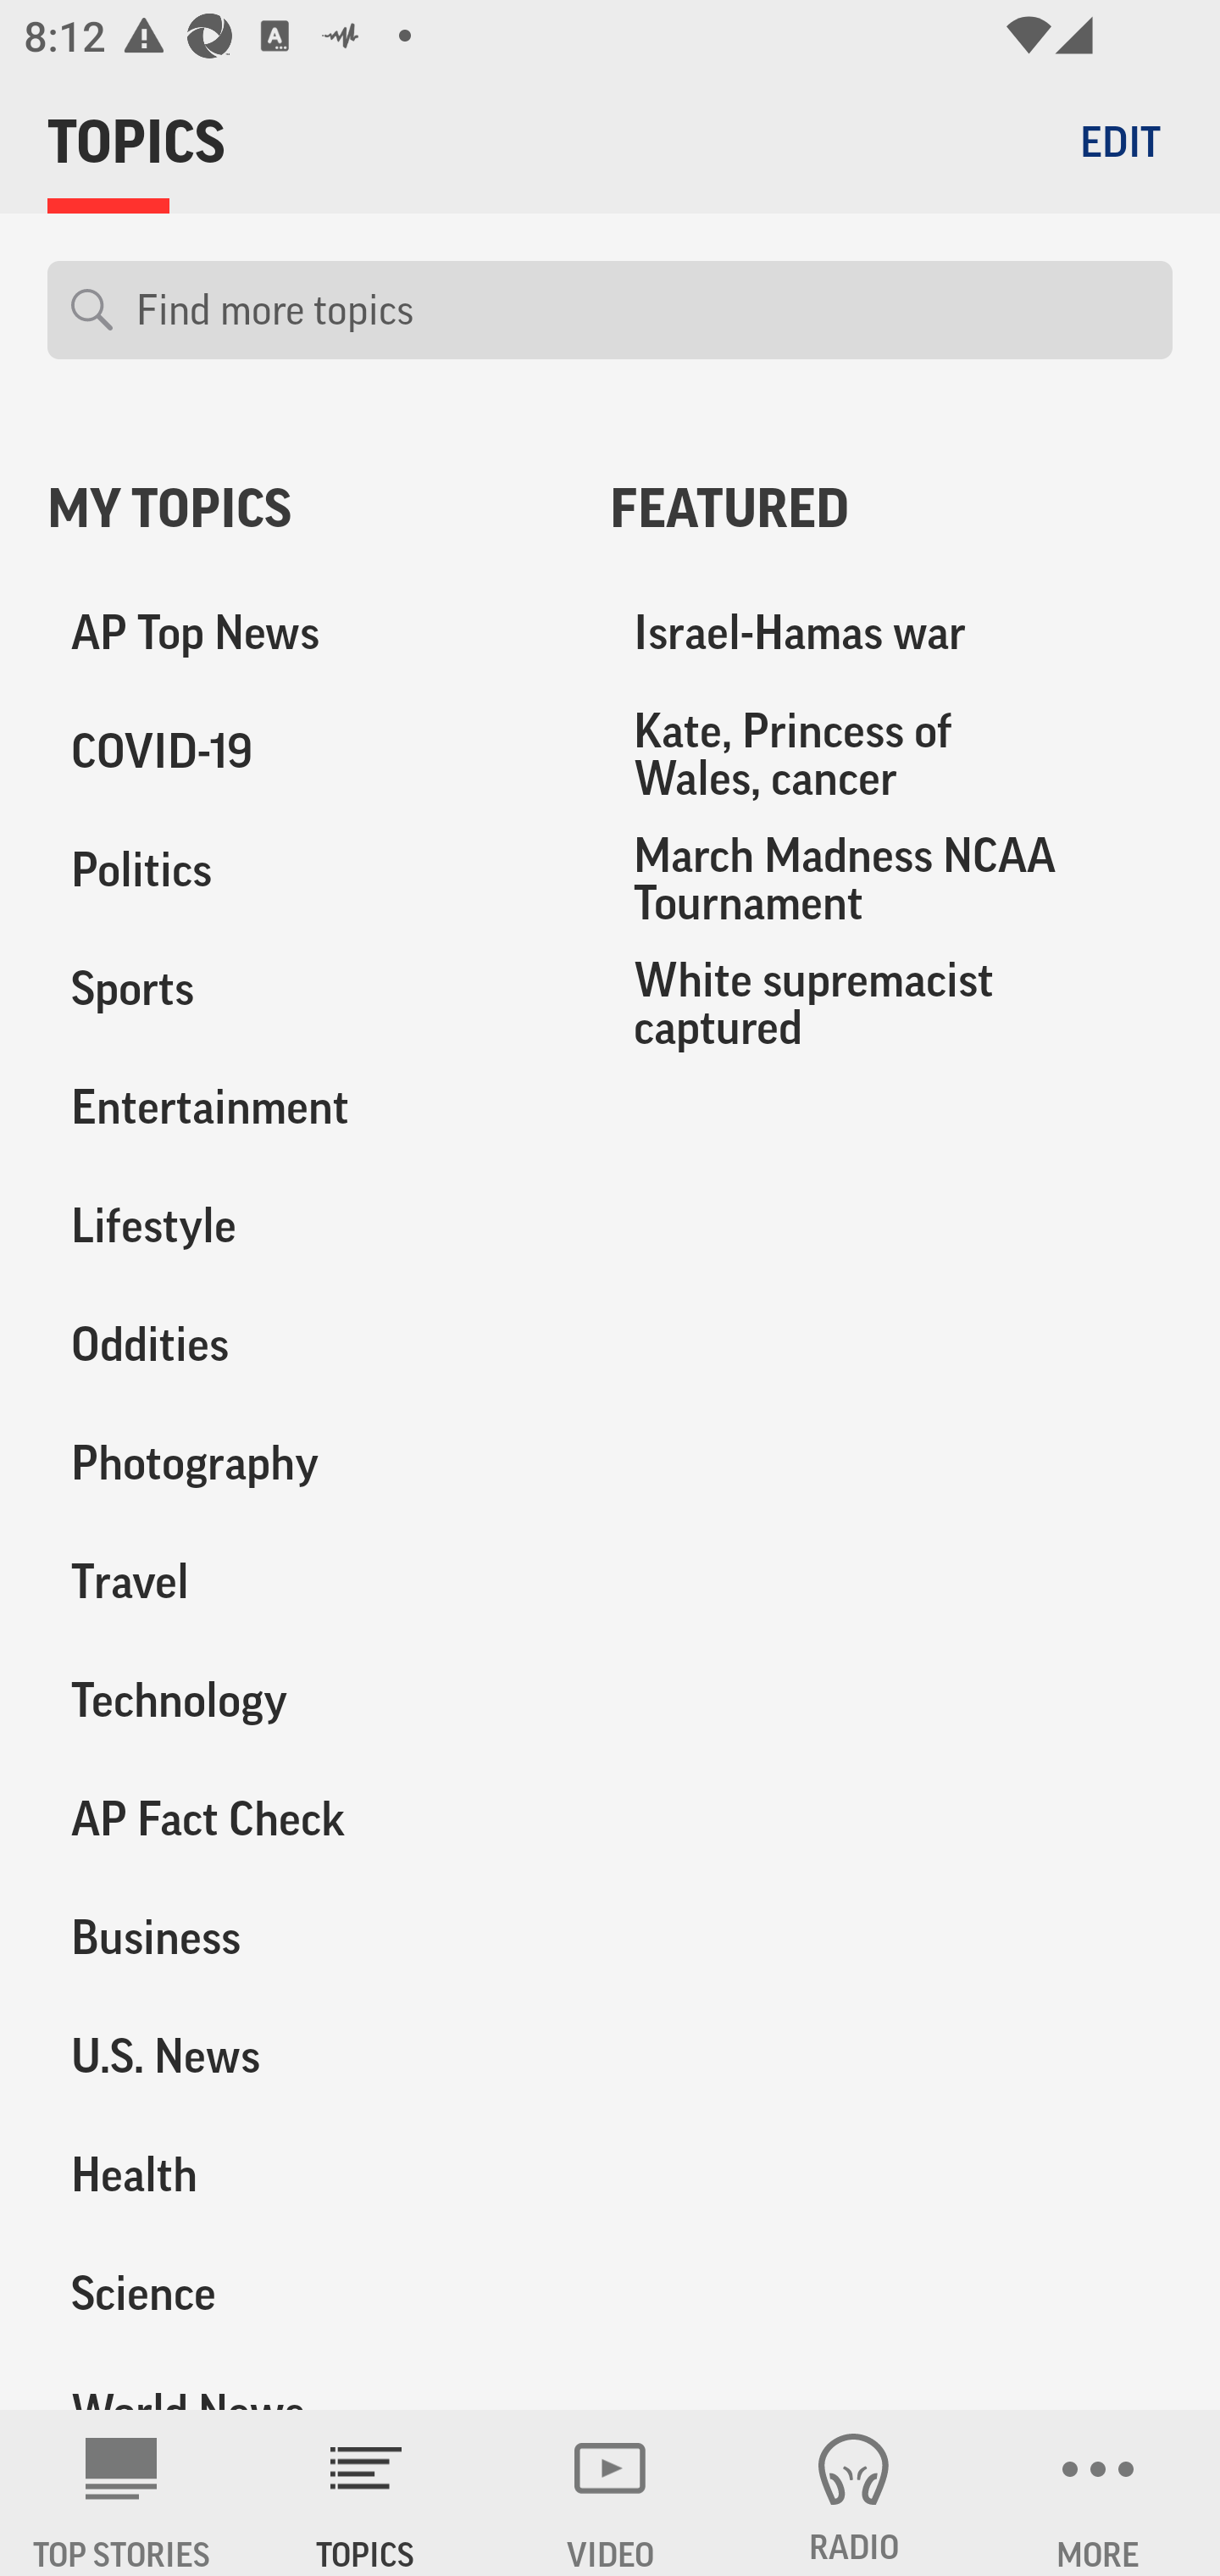 The image size is (1220, 2576). What do you see at coordinates (366, 2493) in the screenshot?
I see `TOPICS` at bounding box center [366, 2493].